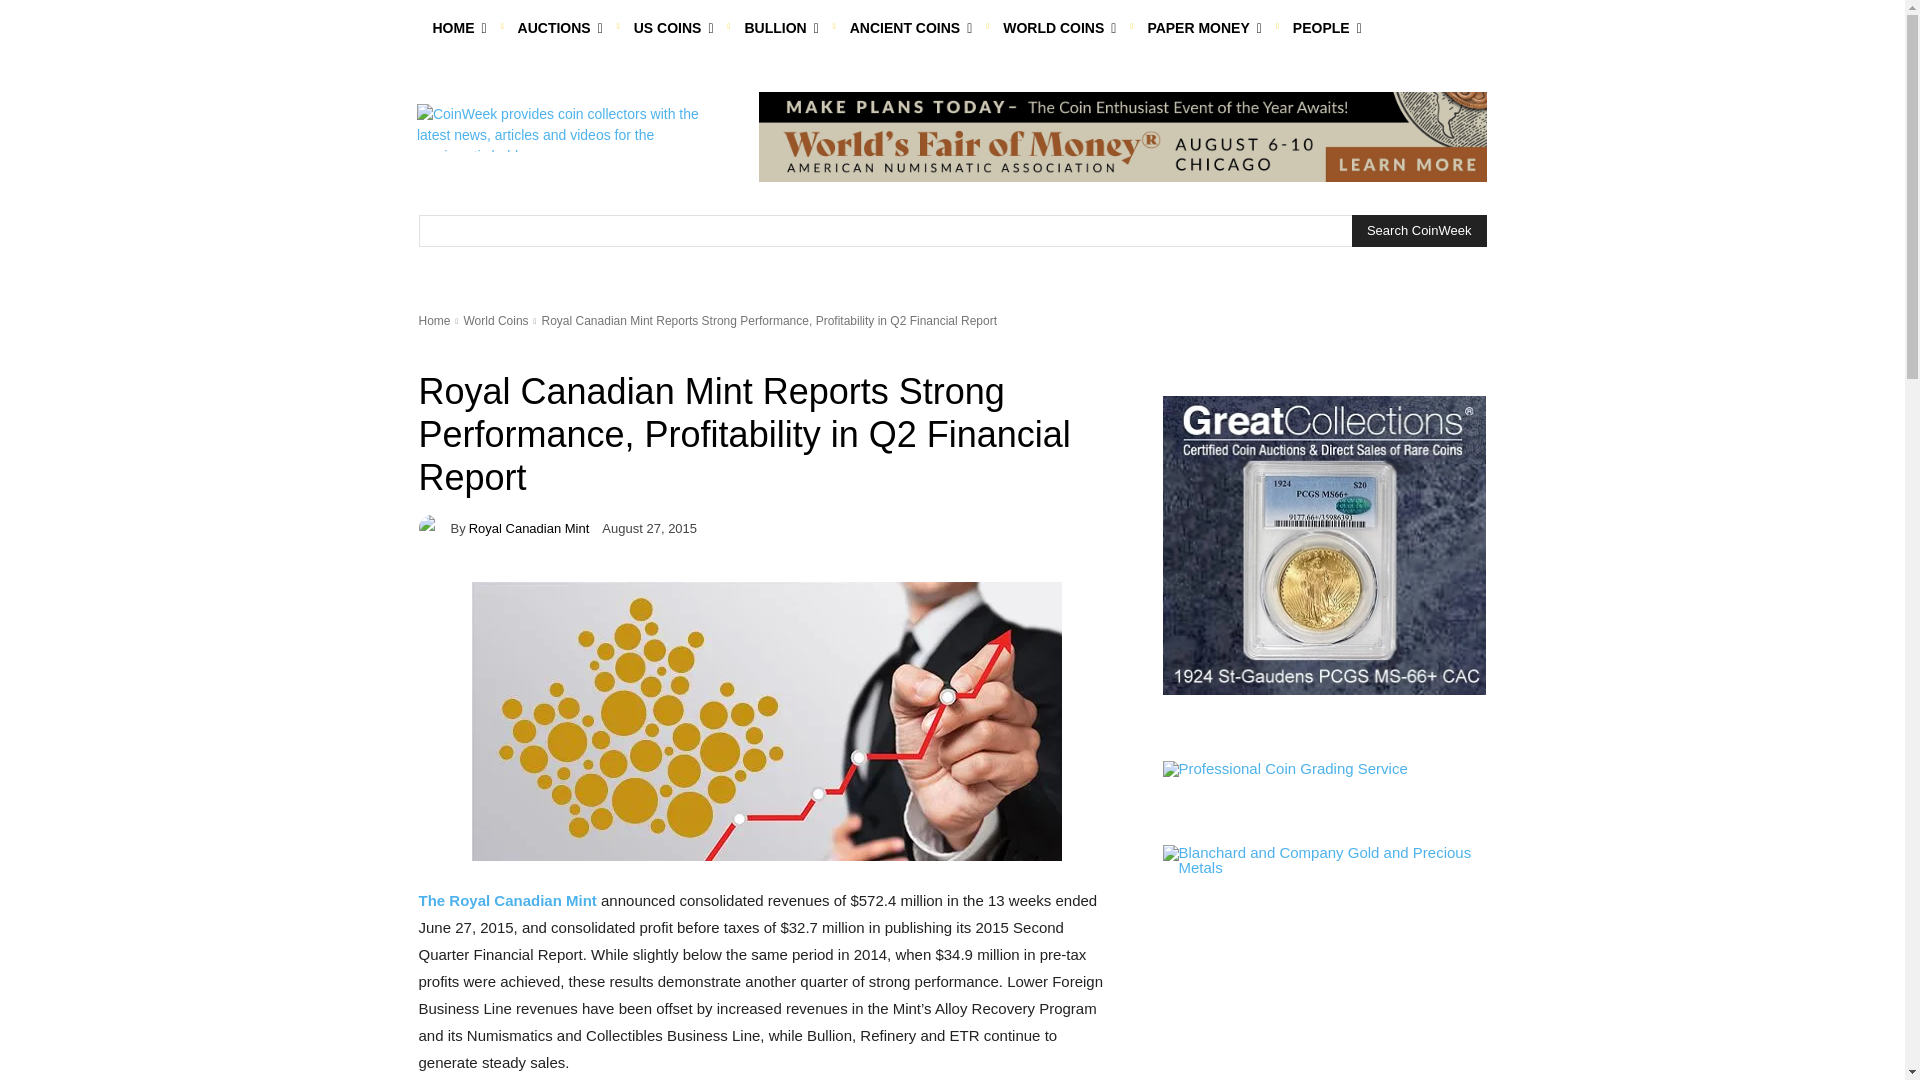 The image size is (1920, 1080). I want to click on HOME, so click(458, 28).